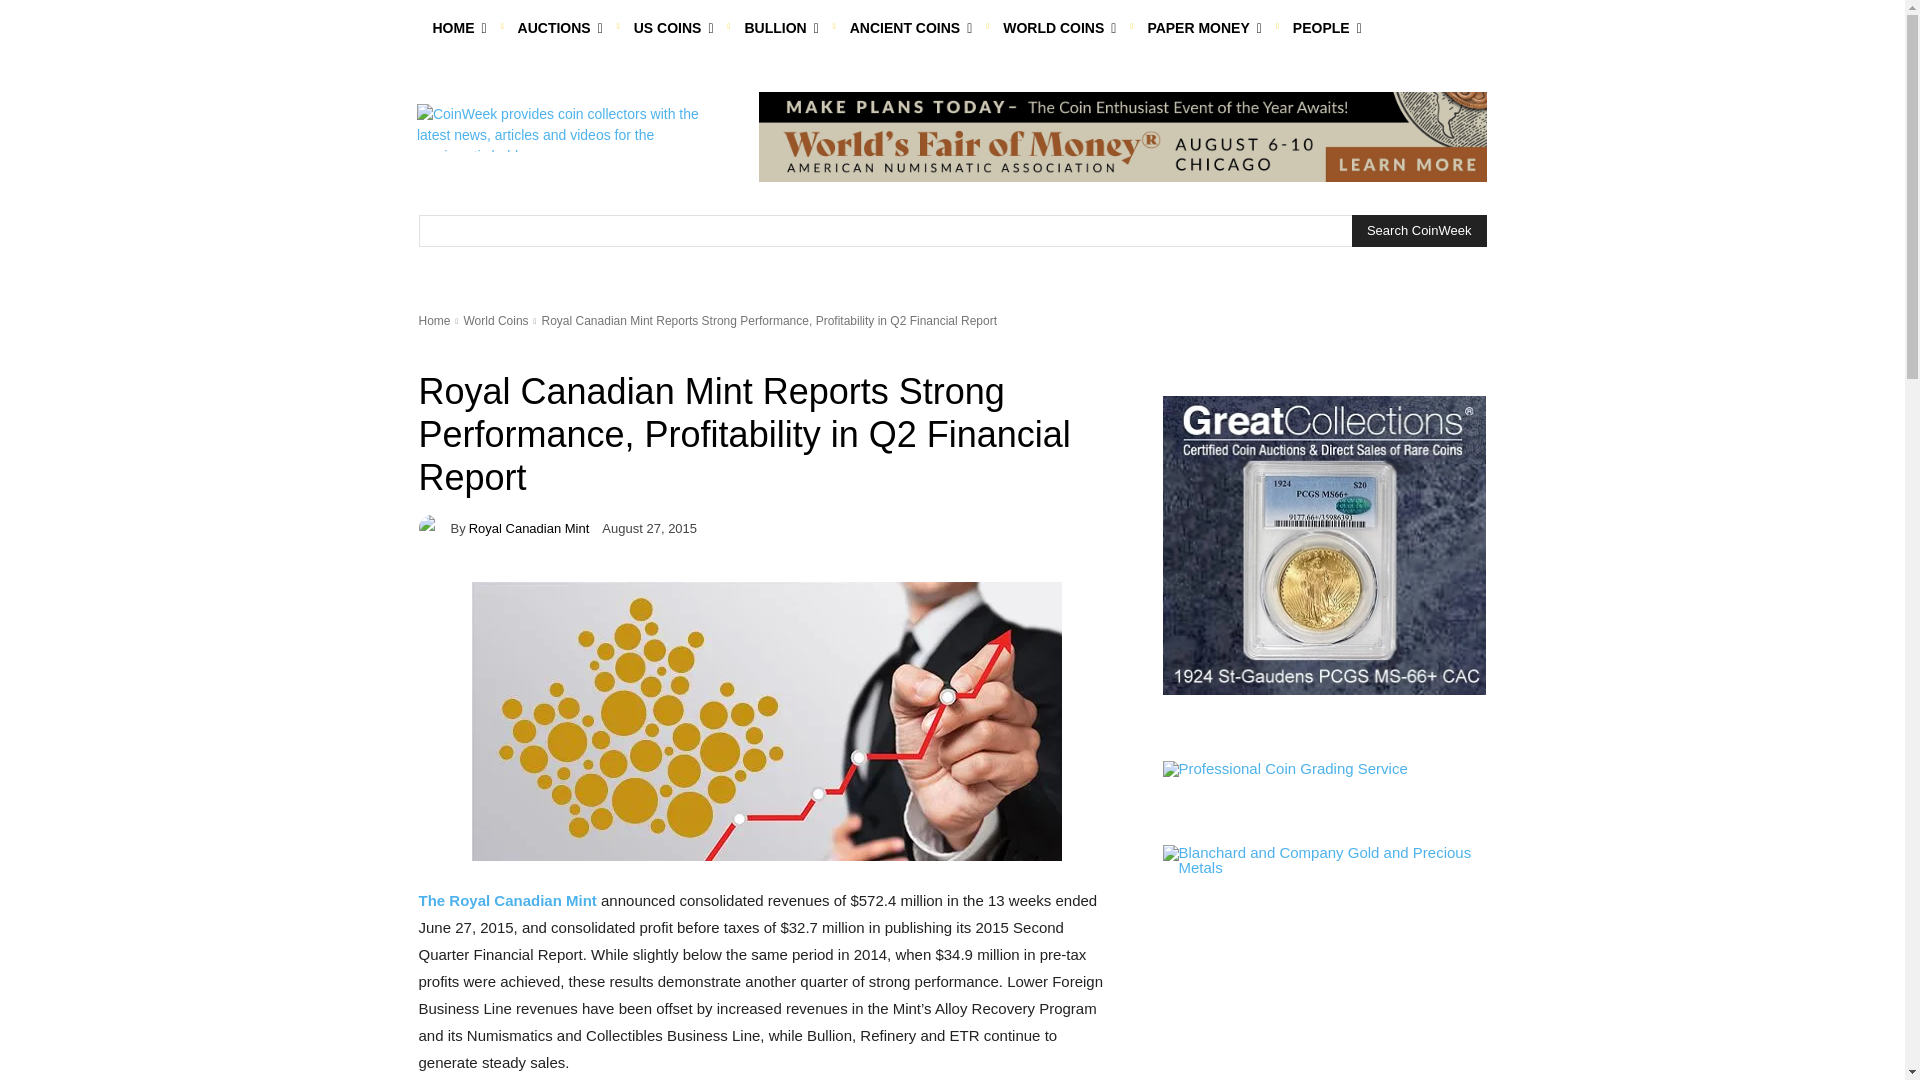 The image size is (1920, 1080). I want to click on HOME, so click(458, 28).